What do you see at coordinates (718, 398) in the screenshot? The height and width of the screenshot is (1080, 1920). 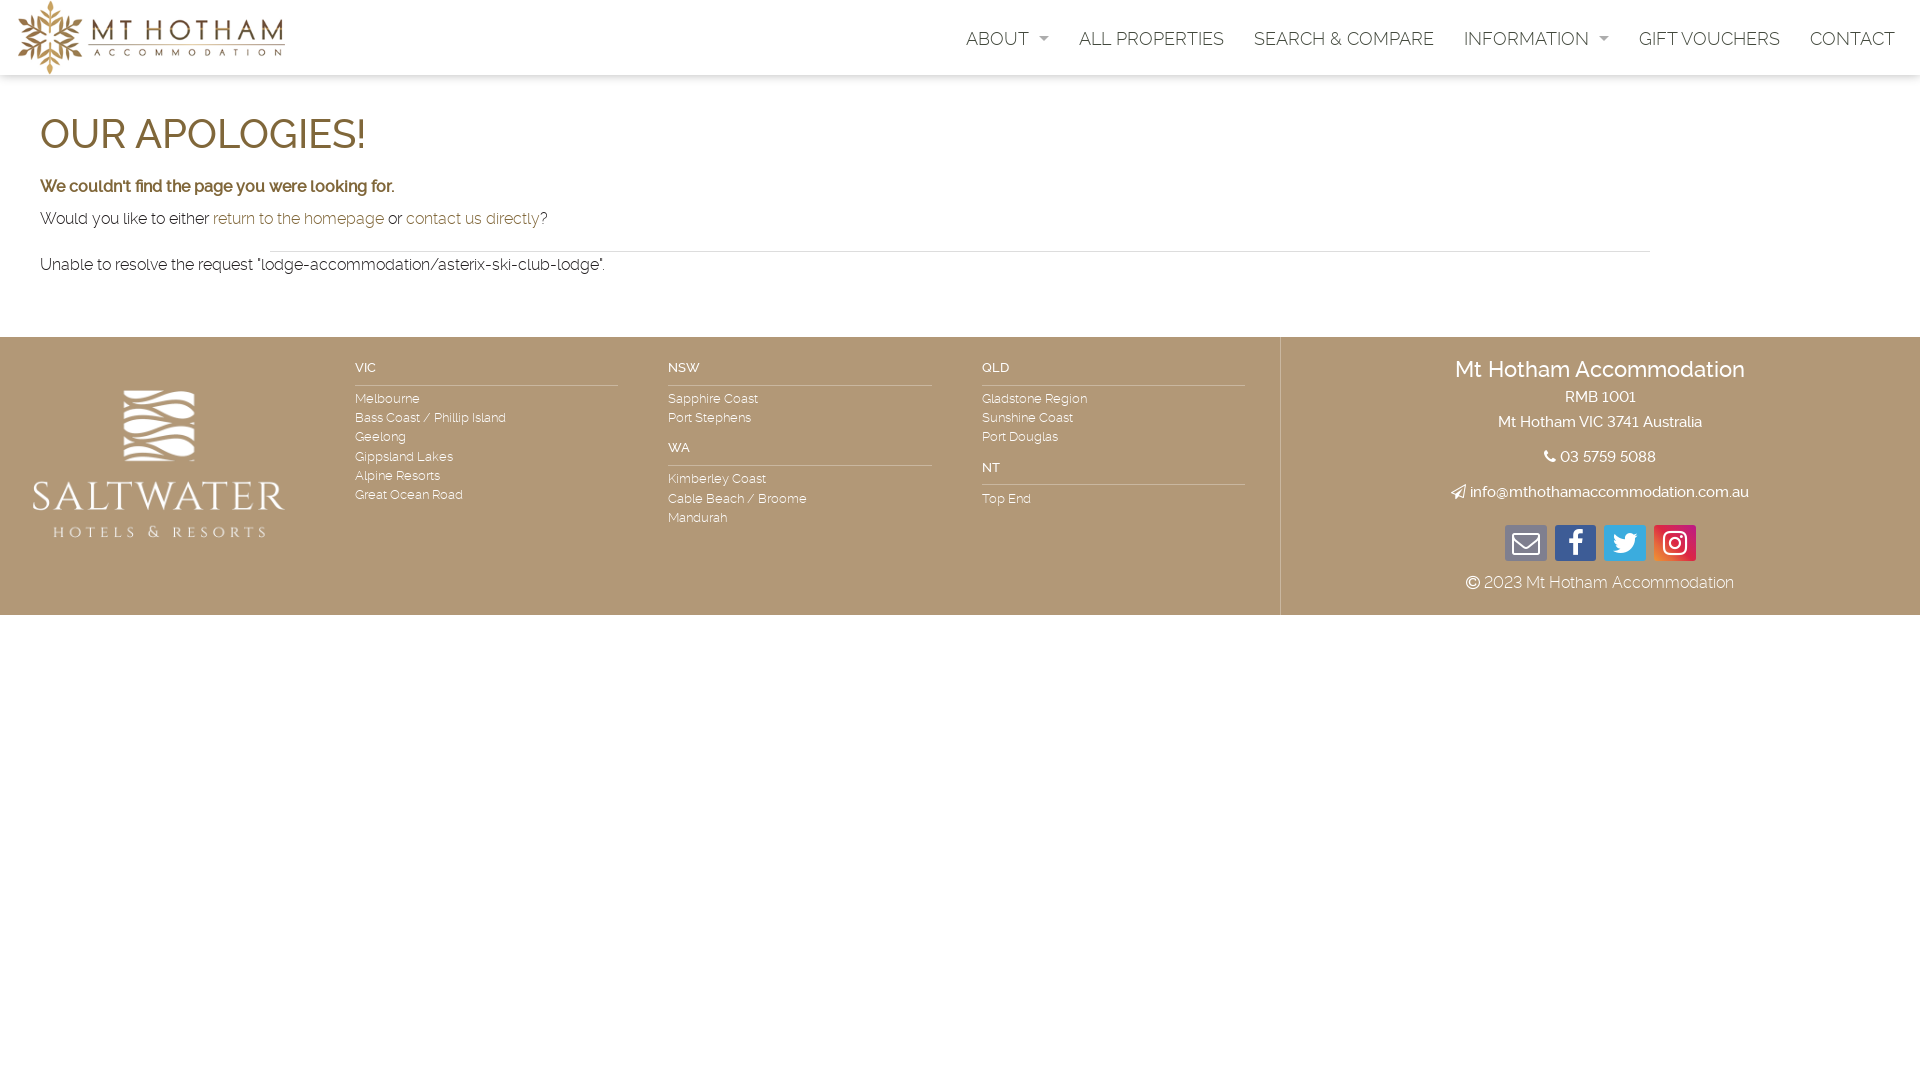 I see `Sapphire Coast` at bounding box center [718, 398].